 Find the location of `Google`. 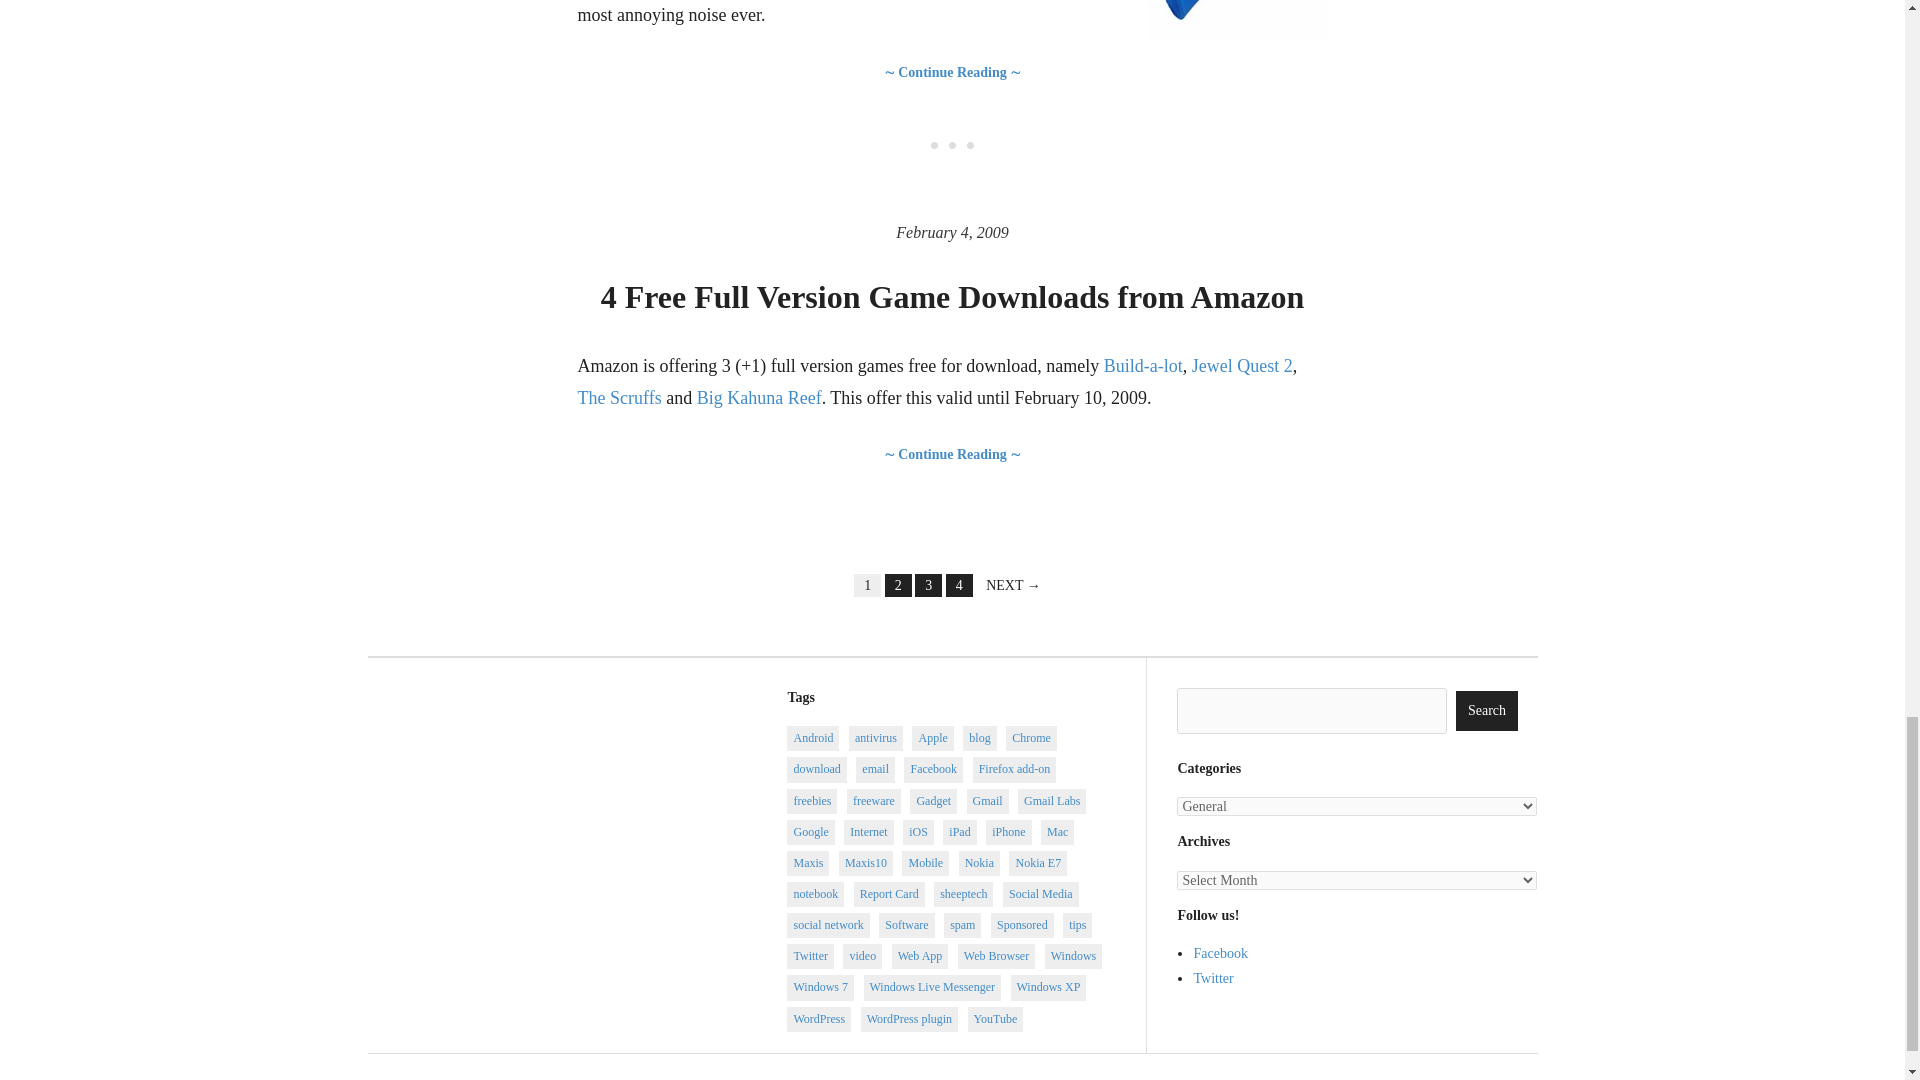

Google is located at coordinates (810, 832).